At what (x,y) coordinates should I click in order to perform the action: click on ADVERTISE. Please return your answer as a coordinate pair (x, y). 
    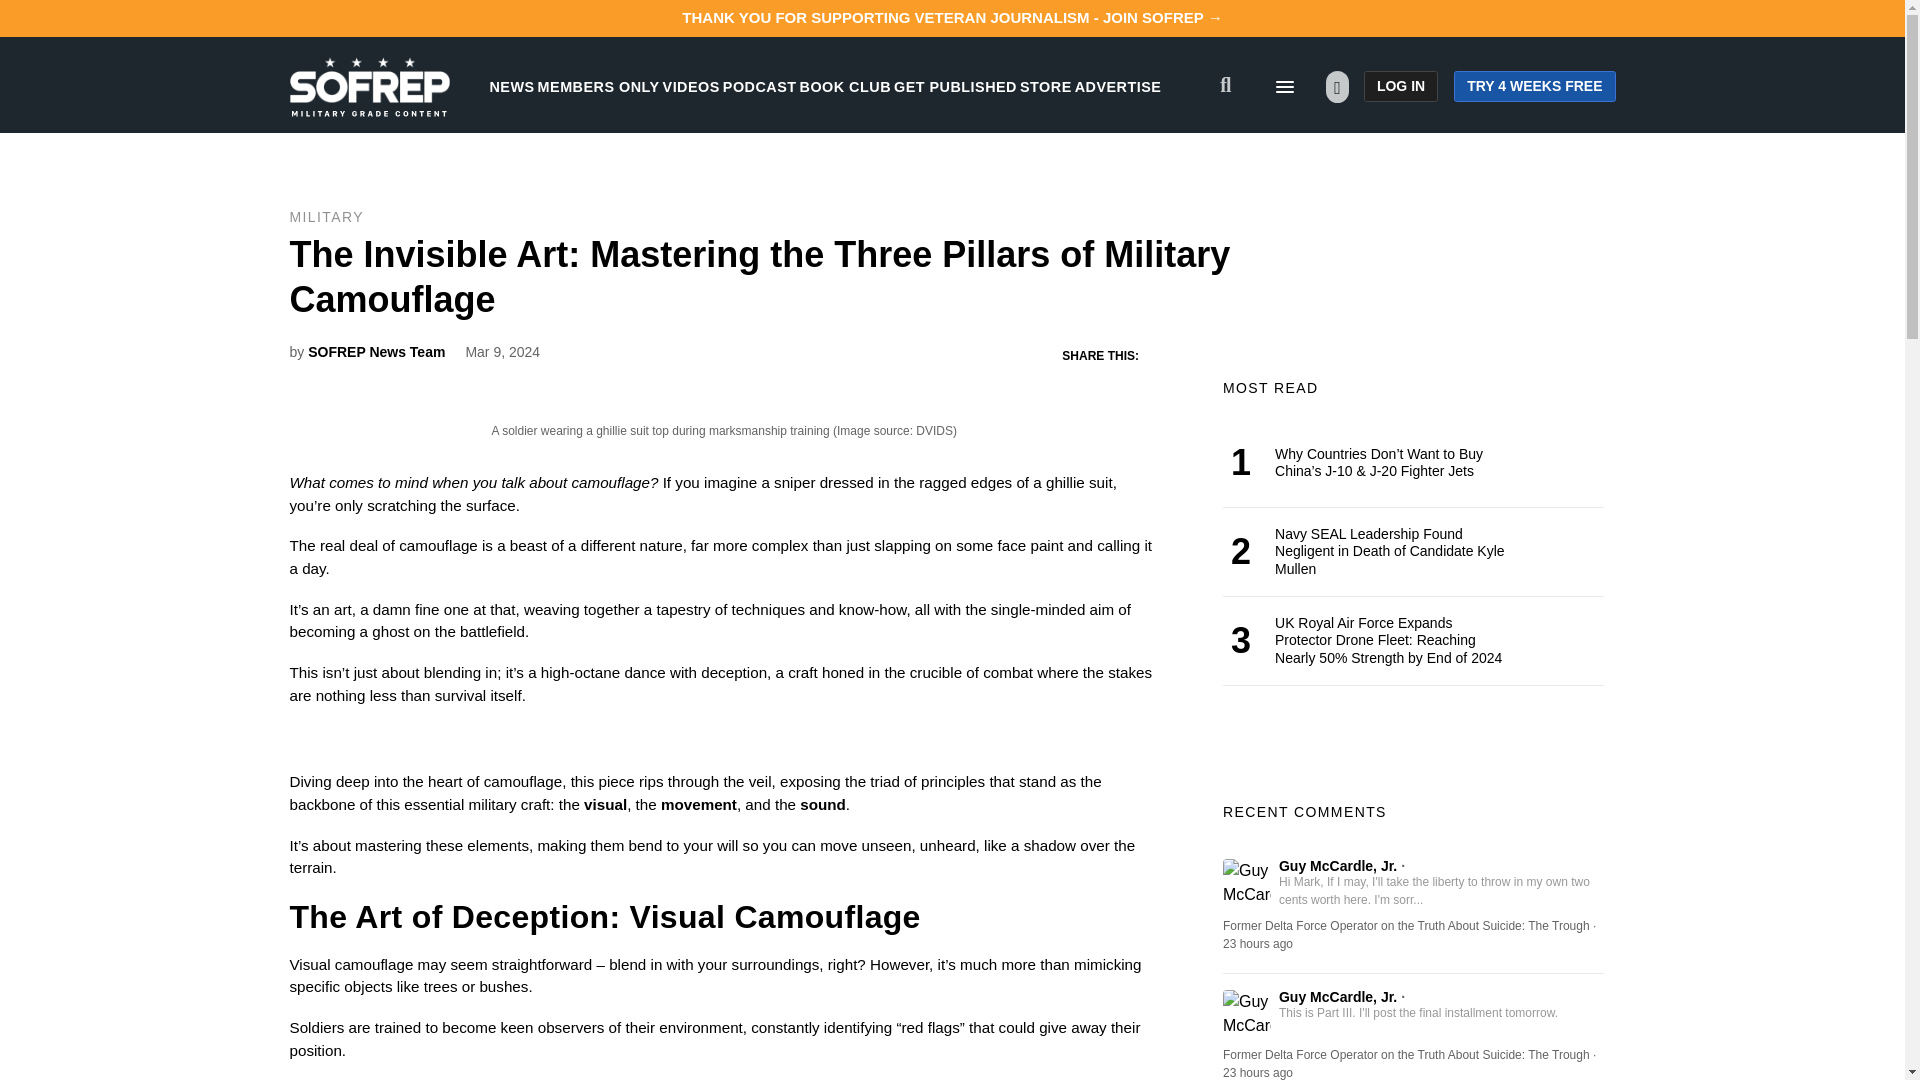
    Looking at the image, I should click on (1118, 86).